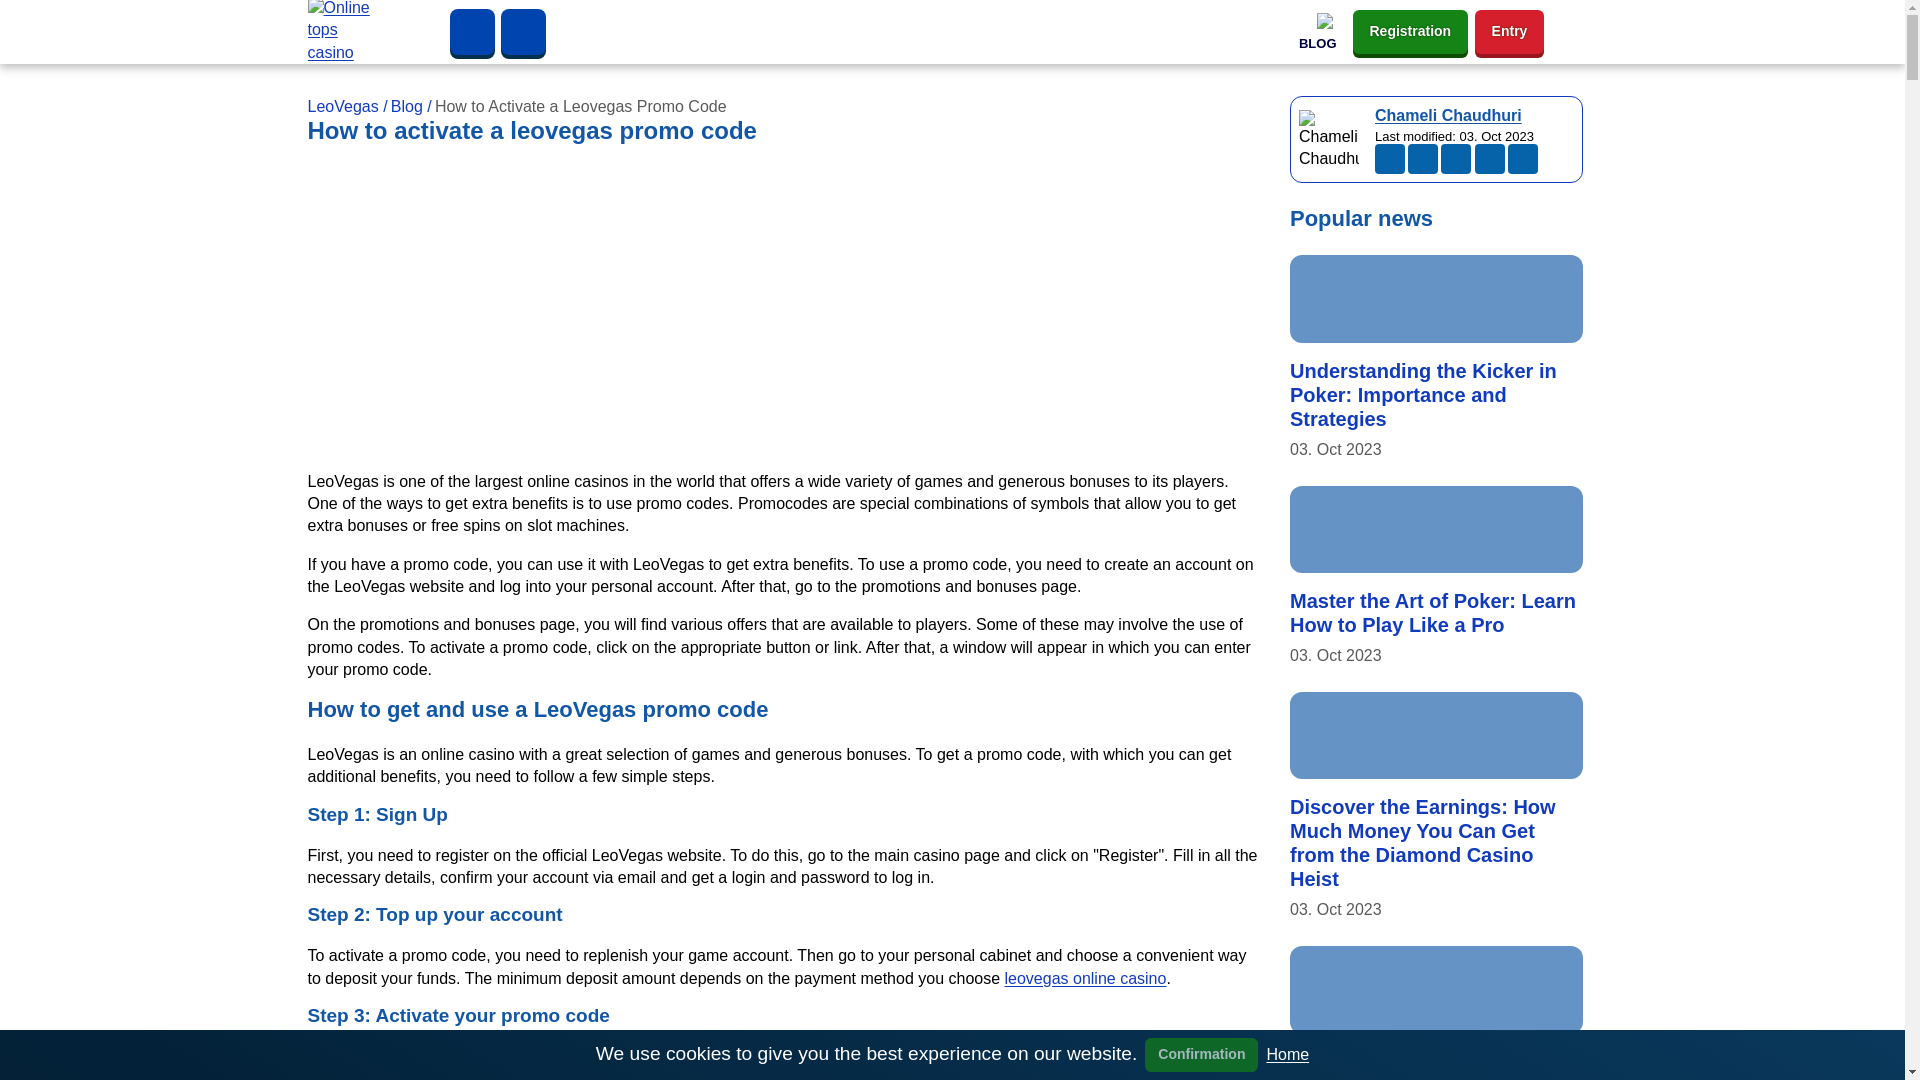 The height and width of the screenshot is (1080, 1920). What do you see at coordinates (1410, 30) in the screenshot?
I see `Registration` at bounding box center [1410, 30].